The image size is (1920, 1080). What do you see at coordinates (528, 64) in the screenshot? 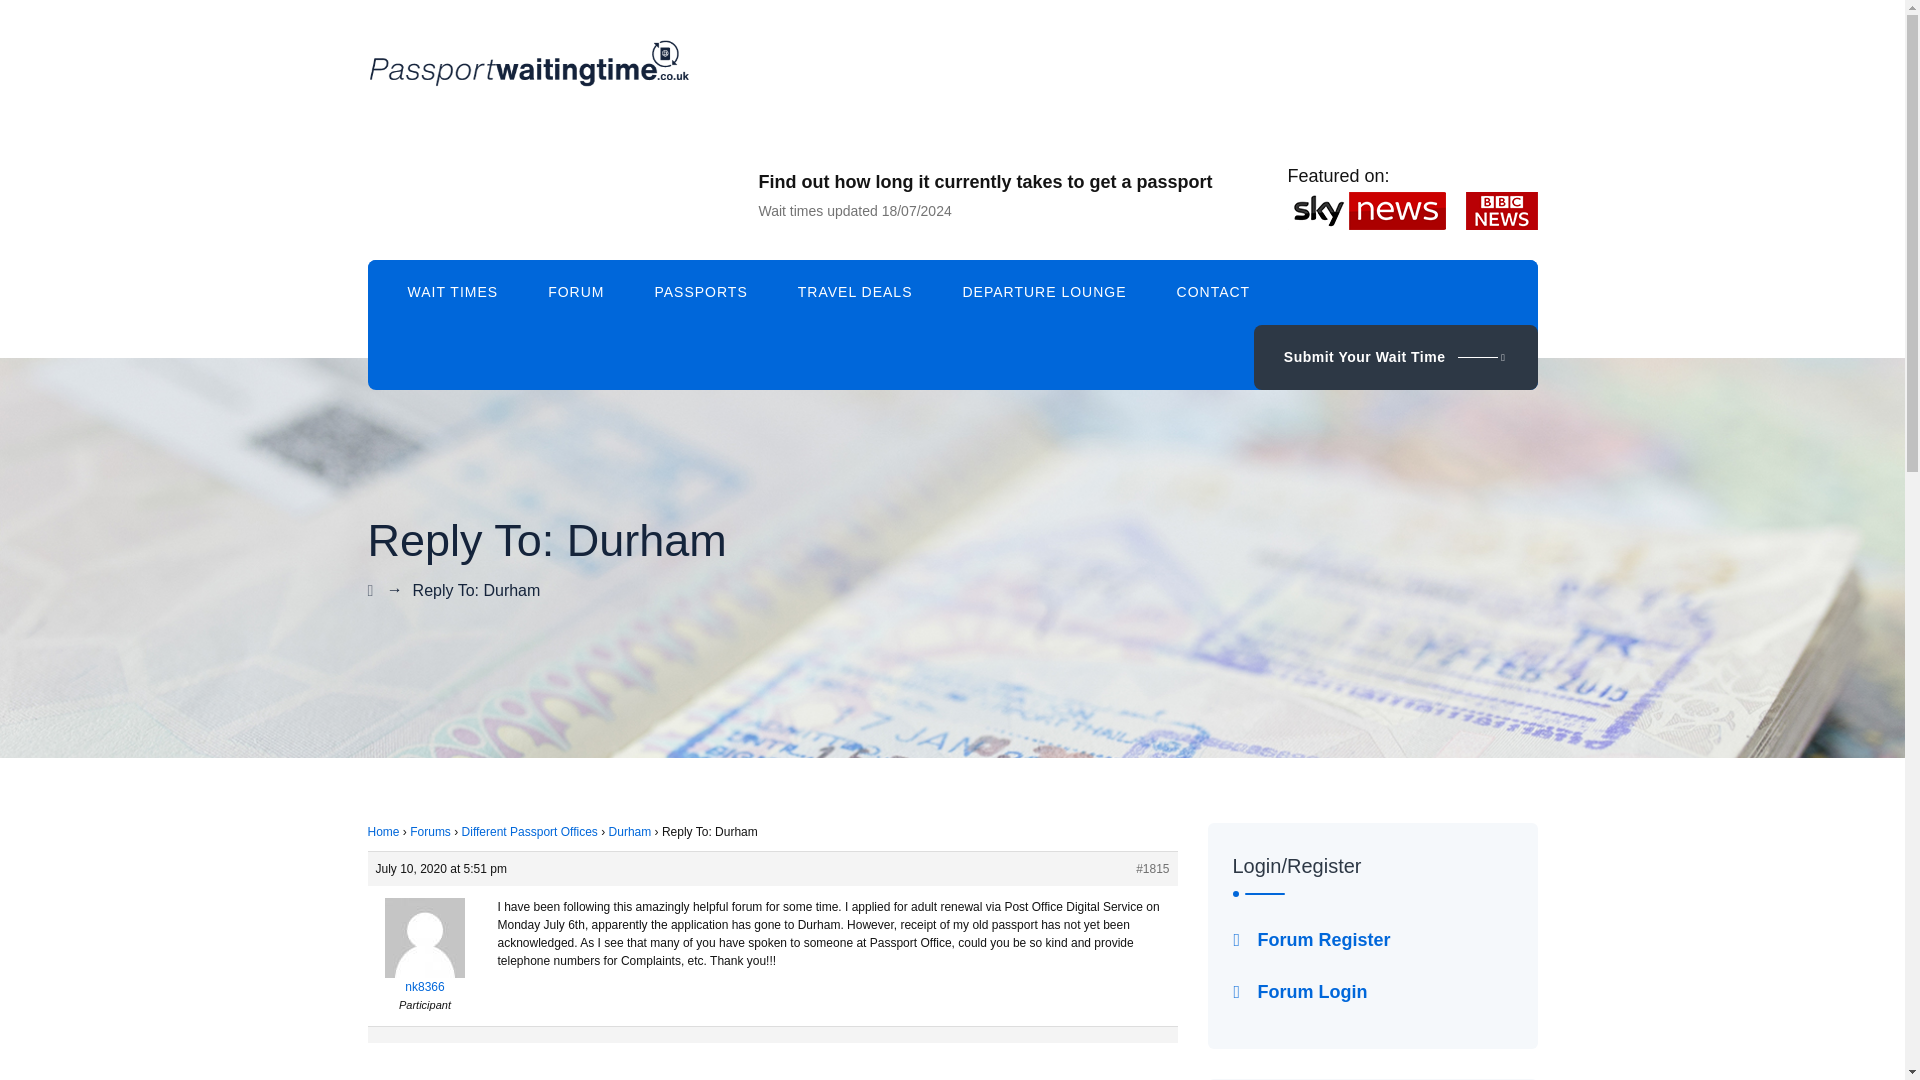
I see `Passport Waiting Time` at bounding box center [528, 64].